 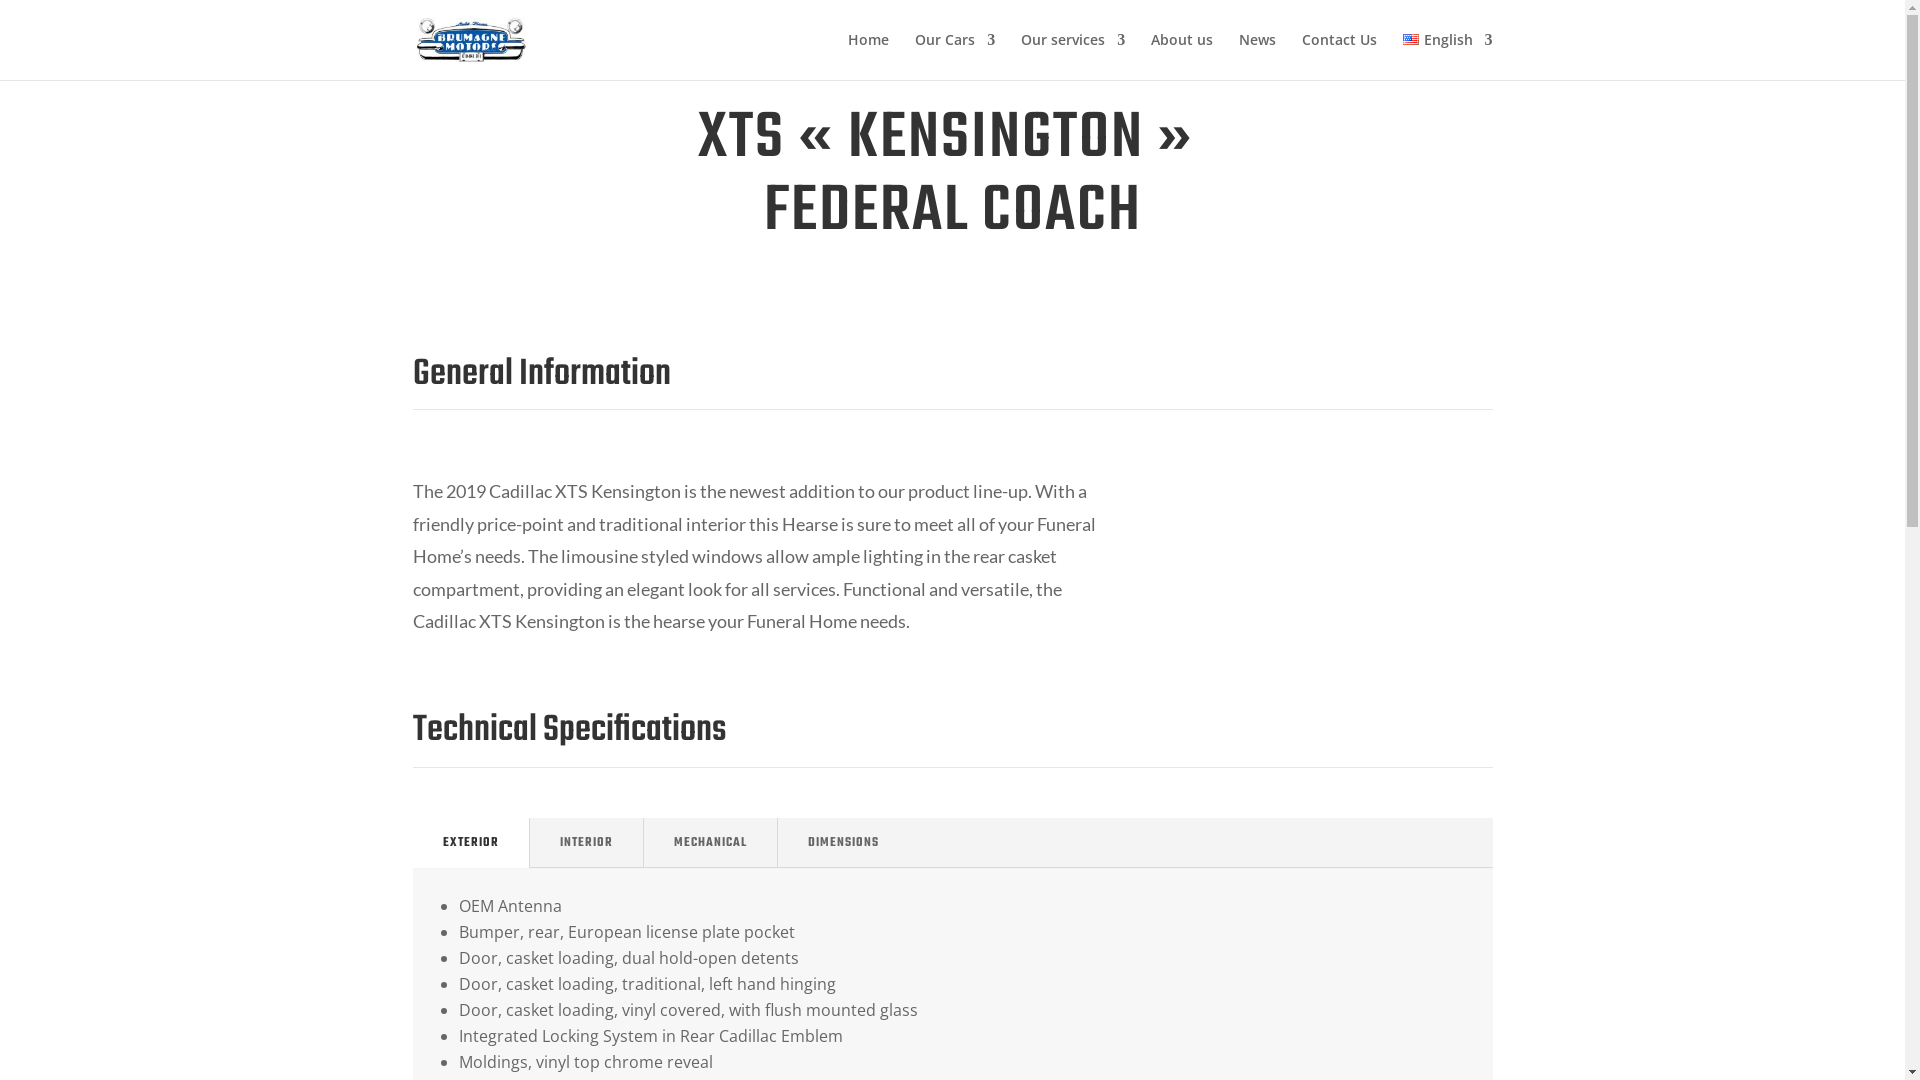 What do you see at coordinates (586, 843) in the screenshot?
I see `INTERIOR` at bounding box center [586, 843].